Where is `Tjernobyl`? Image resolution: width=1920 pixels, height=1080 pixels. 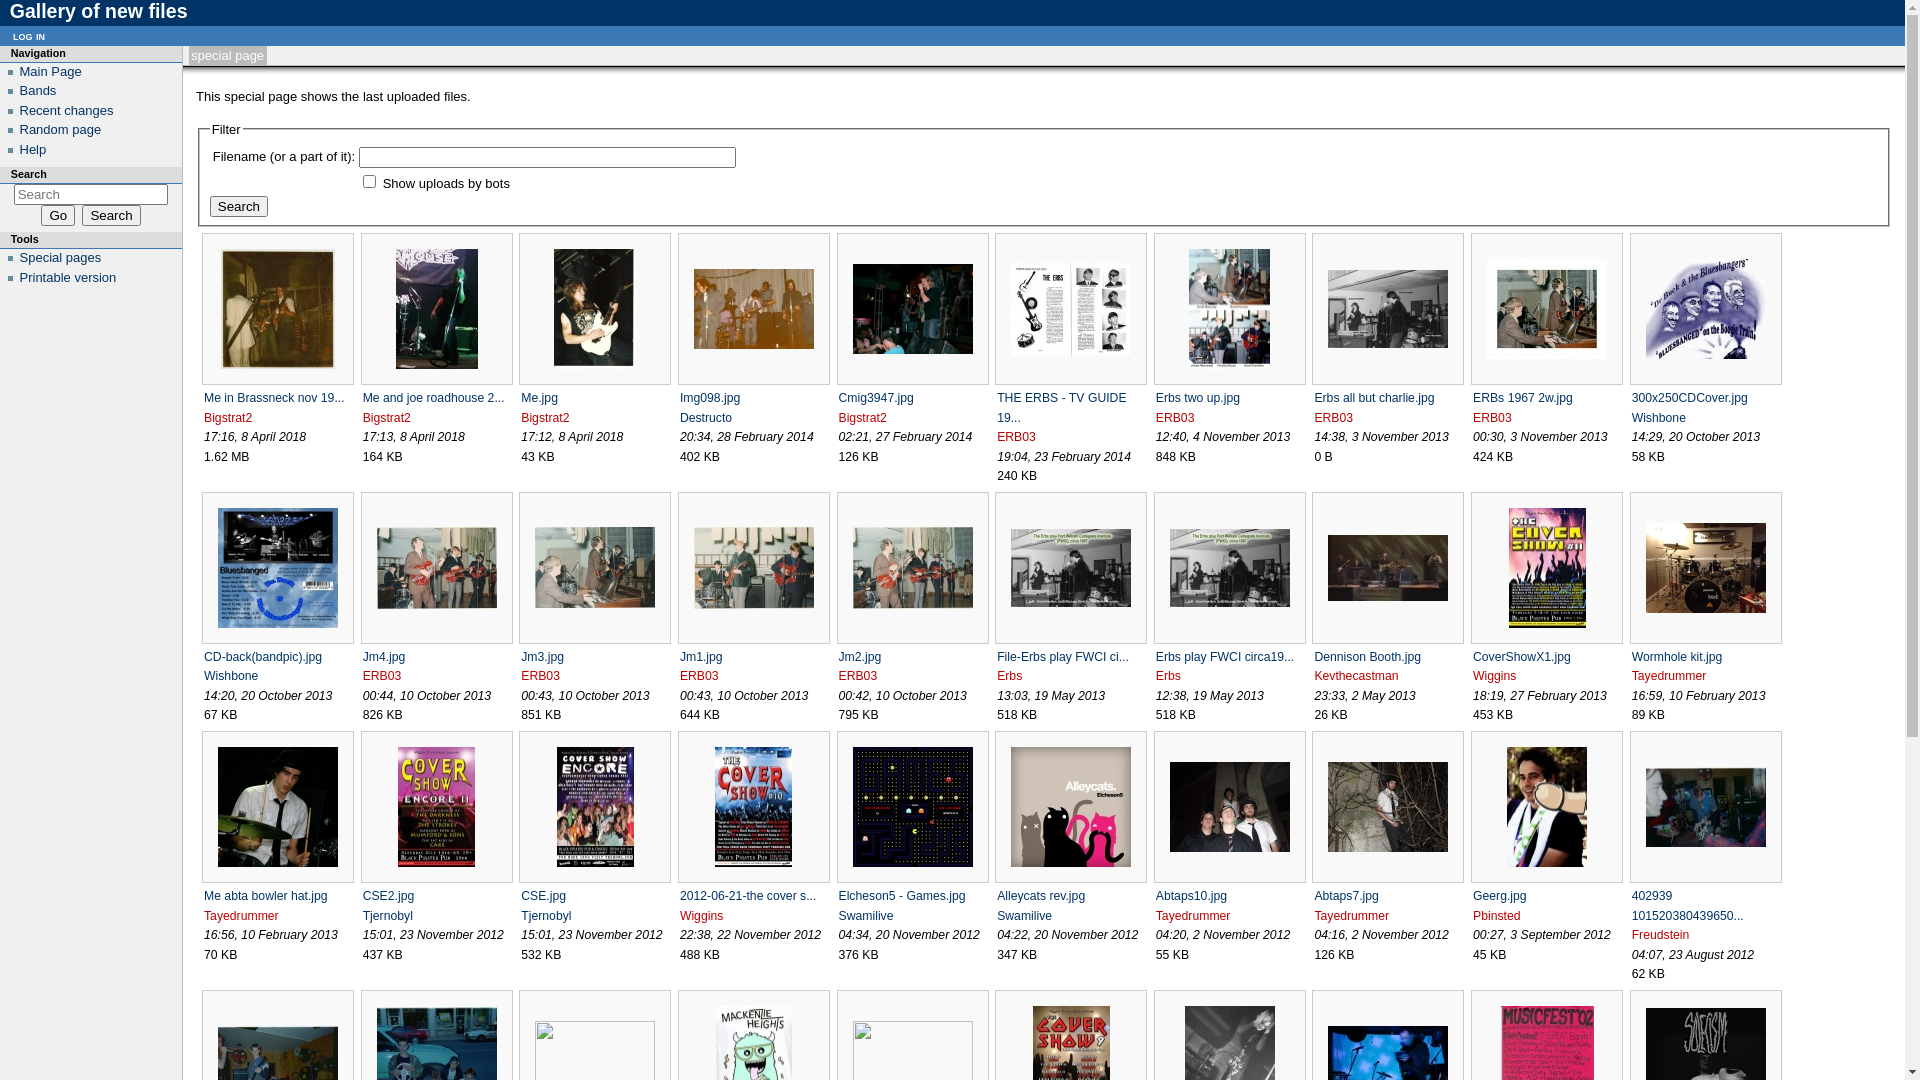
Tjernobyl is located at coordinates (388, 916).